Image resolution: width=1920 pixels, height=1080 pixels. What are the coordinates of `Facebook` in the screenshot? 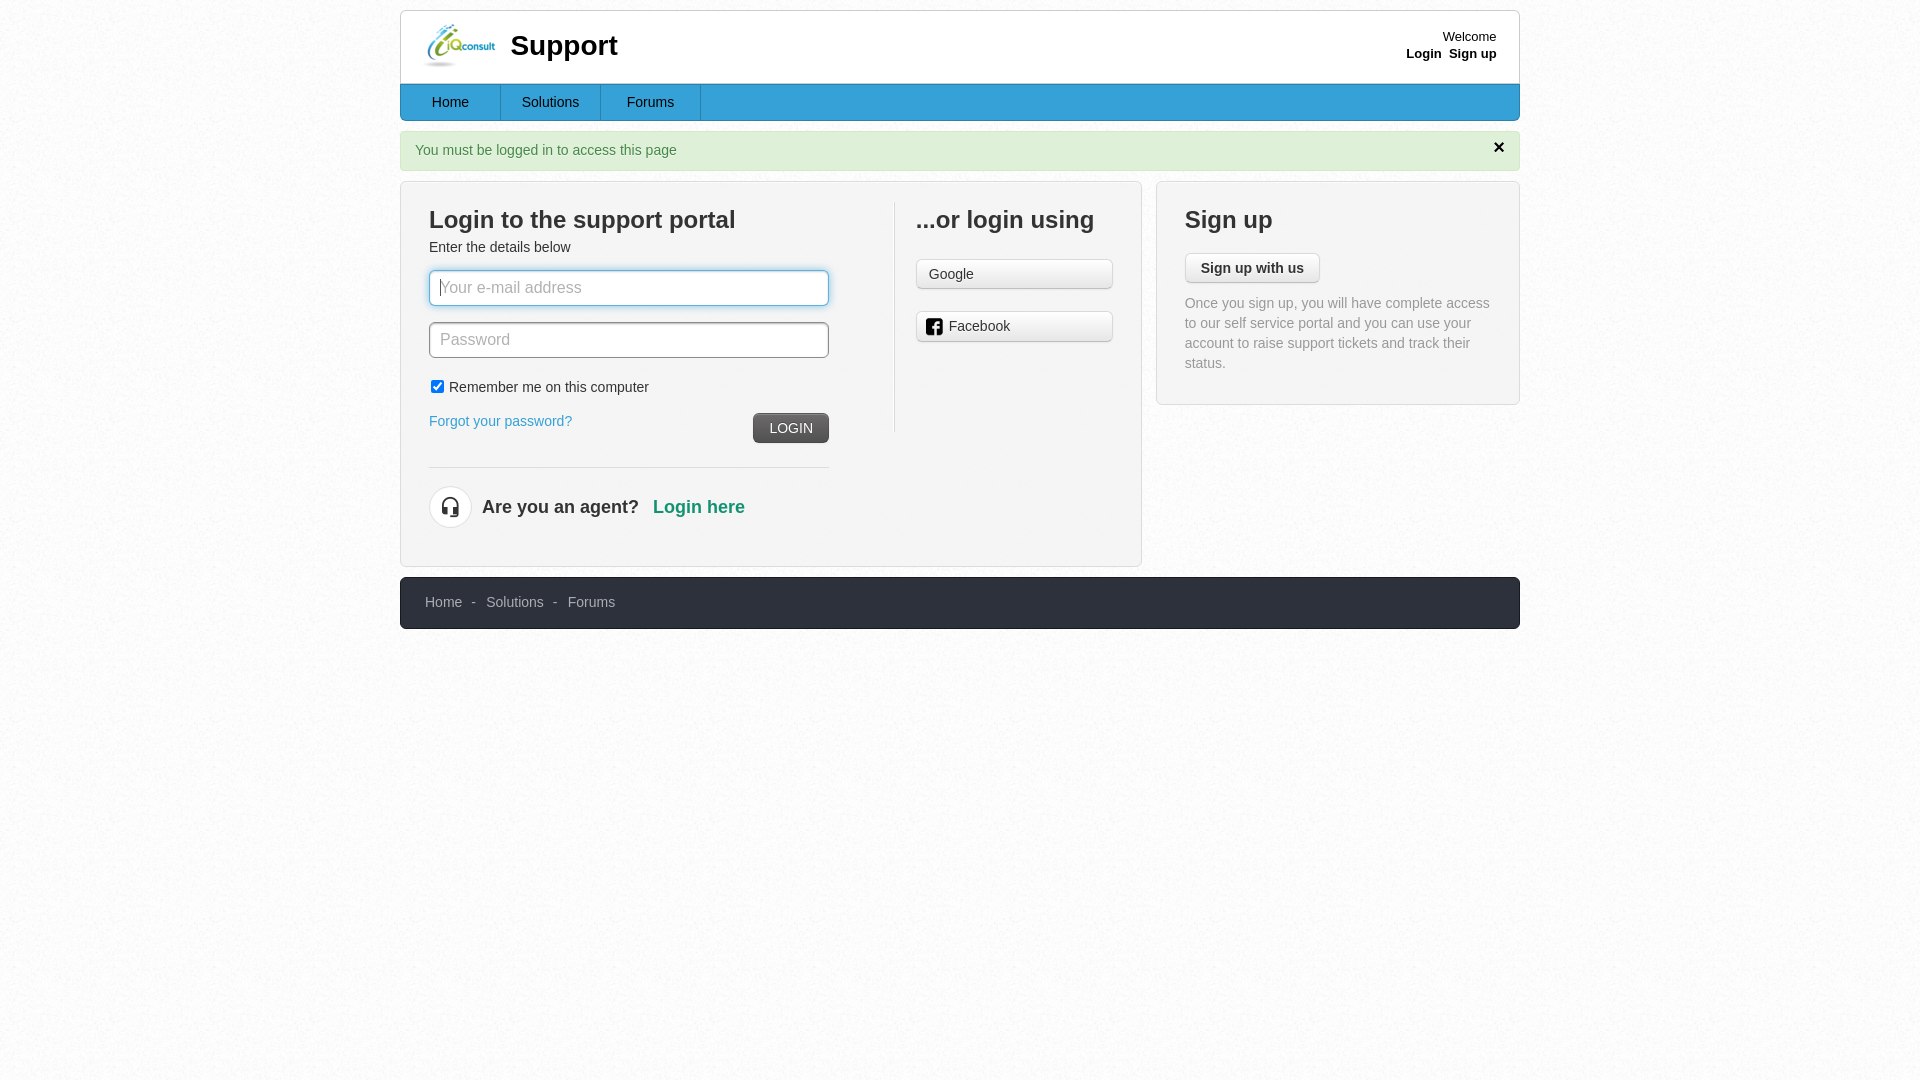 It's located at (1014, 326).